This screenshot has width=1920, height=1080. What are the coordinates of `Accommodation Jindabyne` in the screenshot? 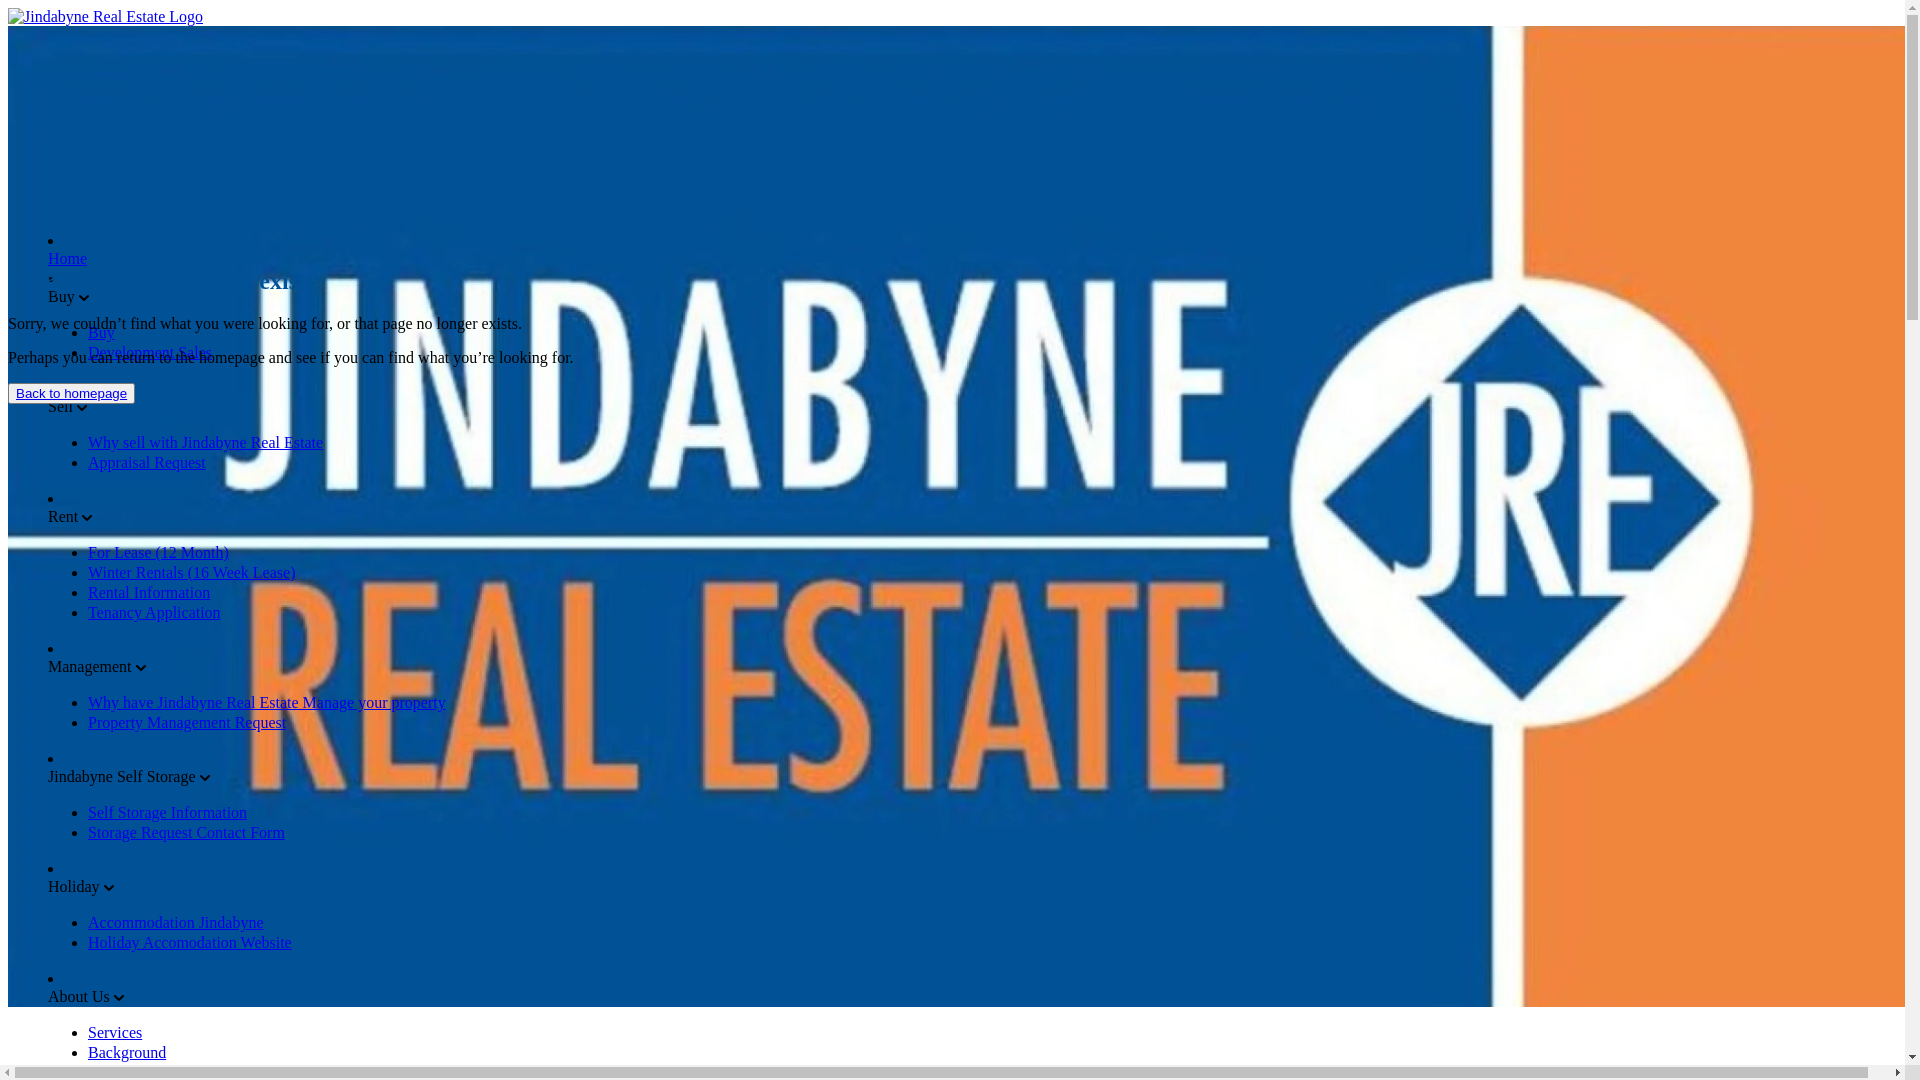 It's located at (176, 922).